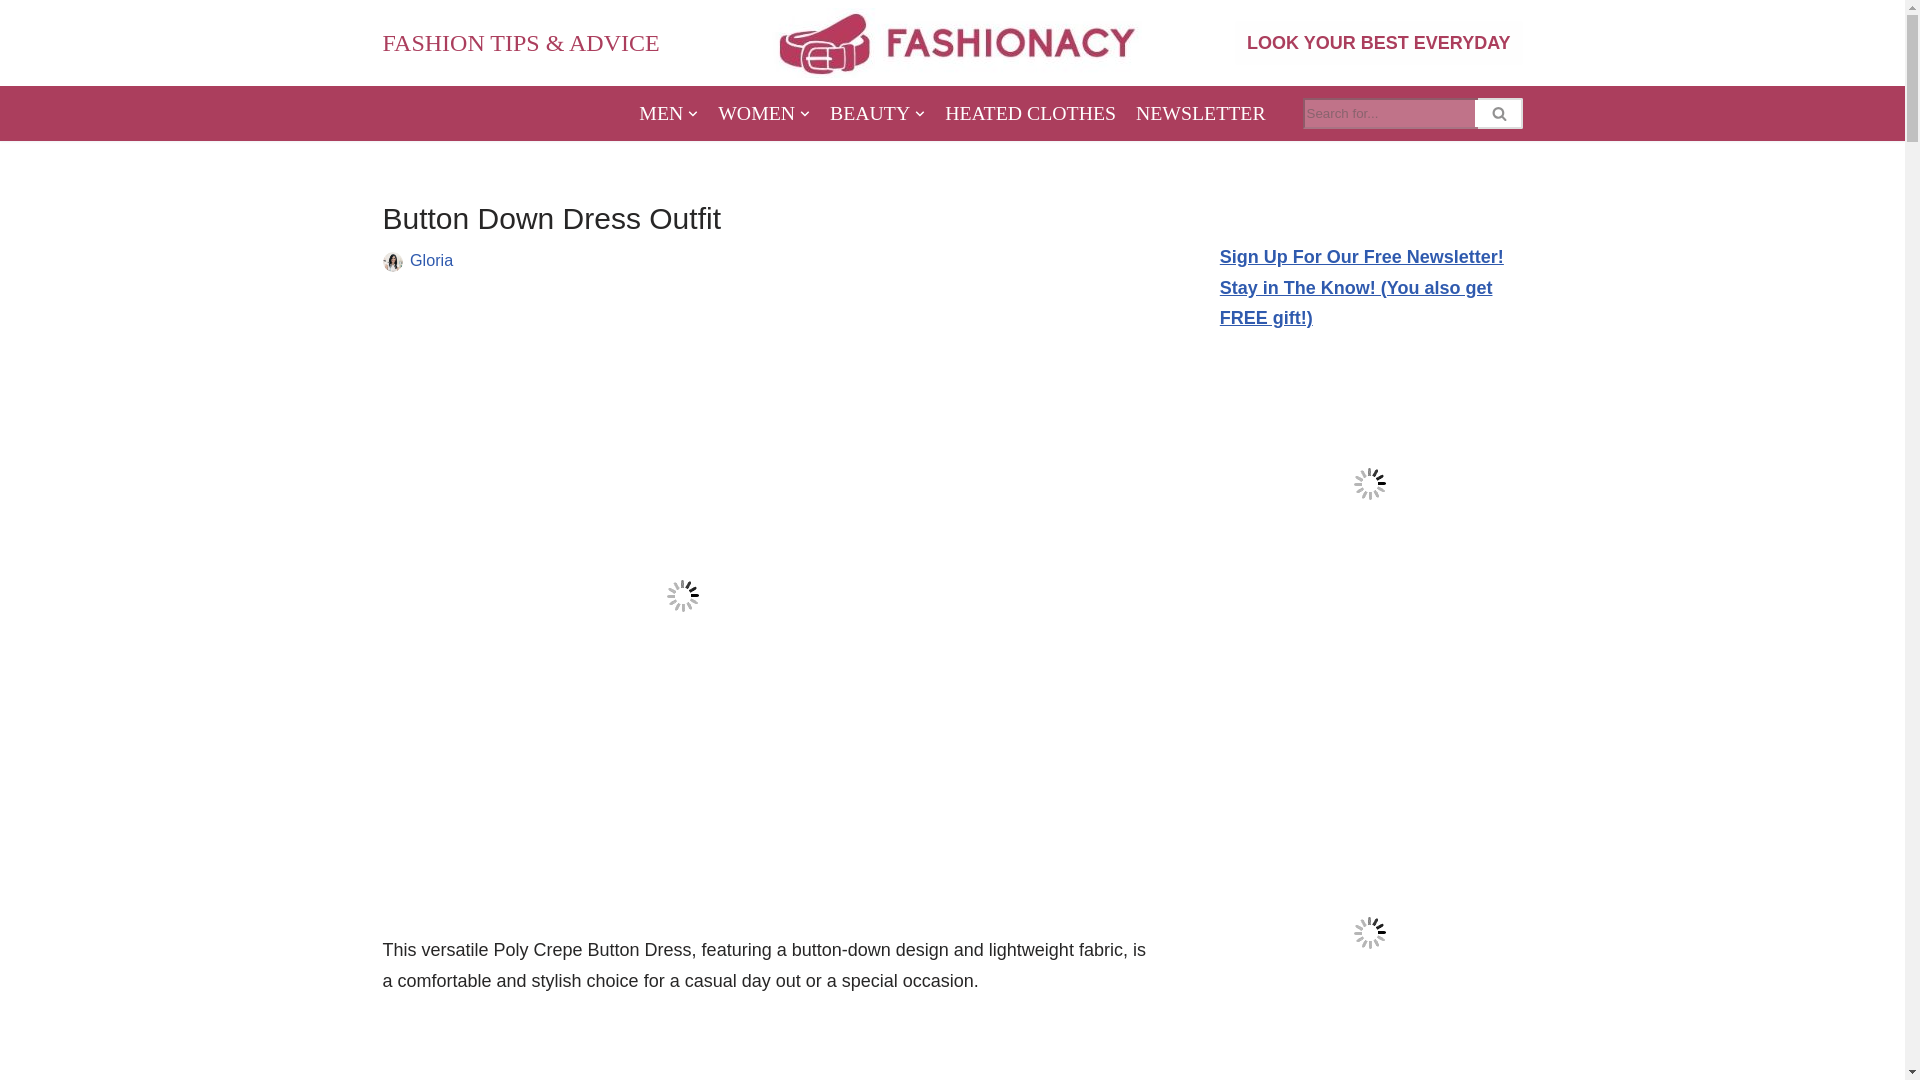  Describe the element at coordinates (764, 114) in the screenshot. I see `WOMEN` at that location.